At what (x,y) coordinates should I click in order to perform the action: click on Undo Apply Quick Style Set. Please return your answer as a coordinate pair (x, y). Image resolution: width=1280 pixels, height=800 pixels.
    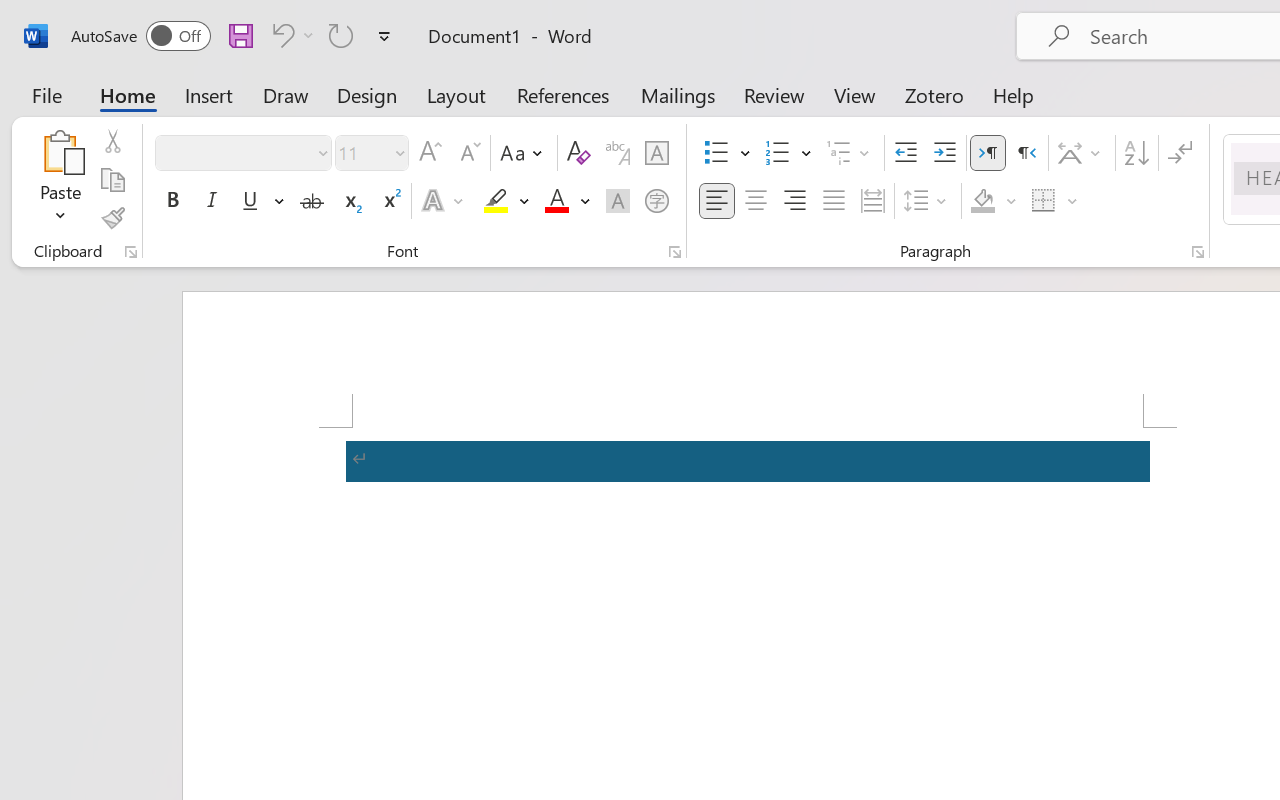
    Looking at the image, I should click on (290, 35).